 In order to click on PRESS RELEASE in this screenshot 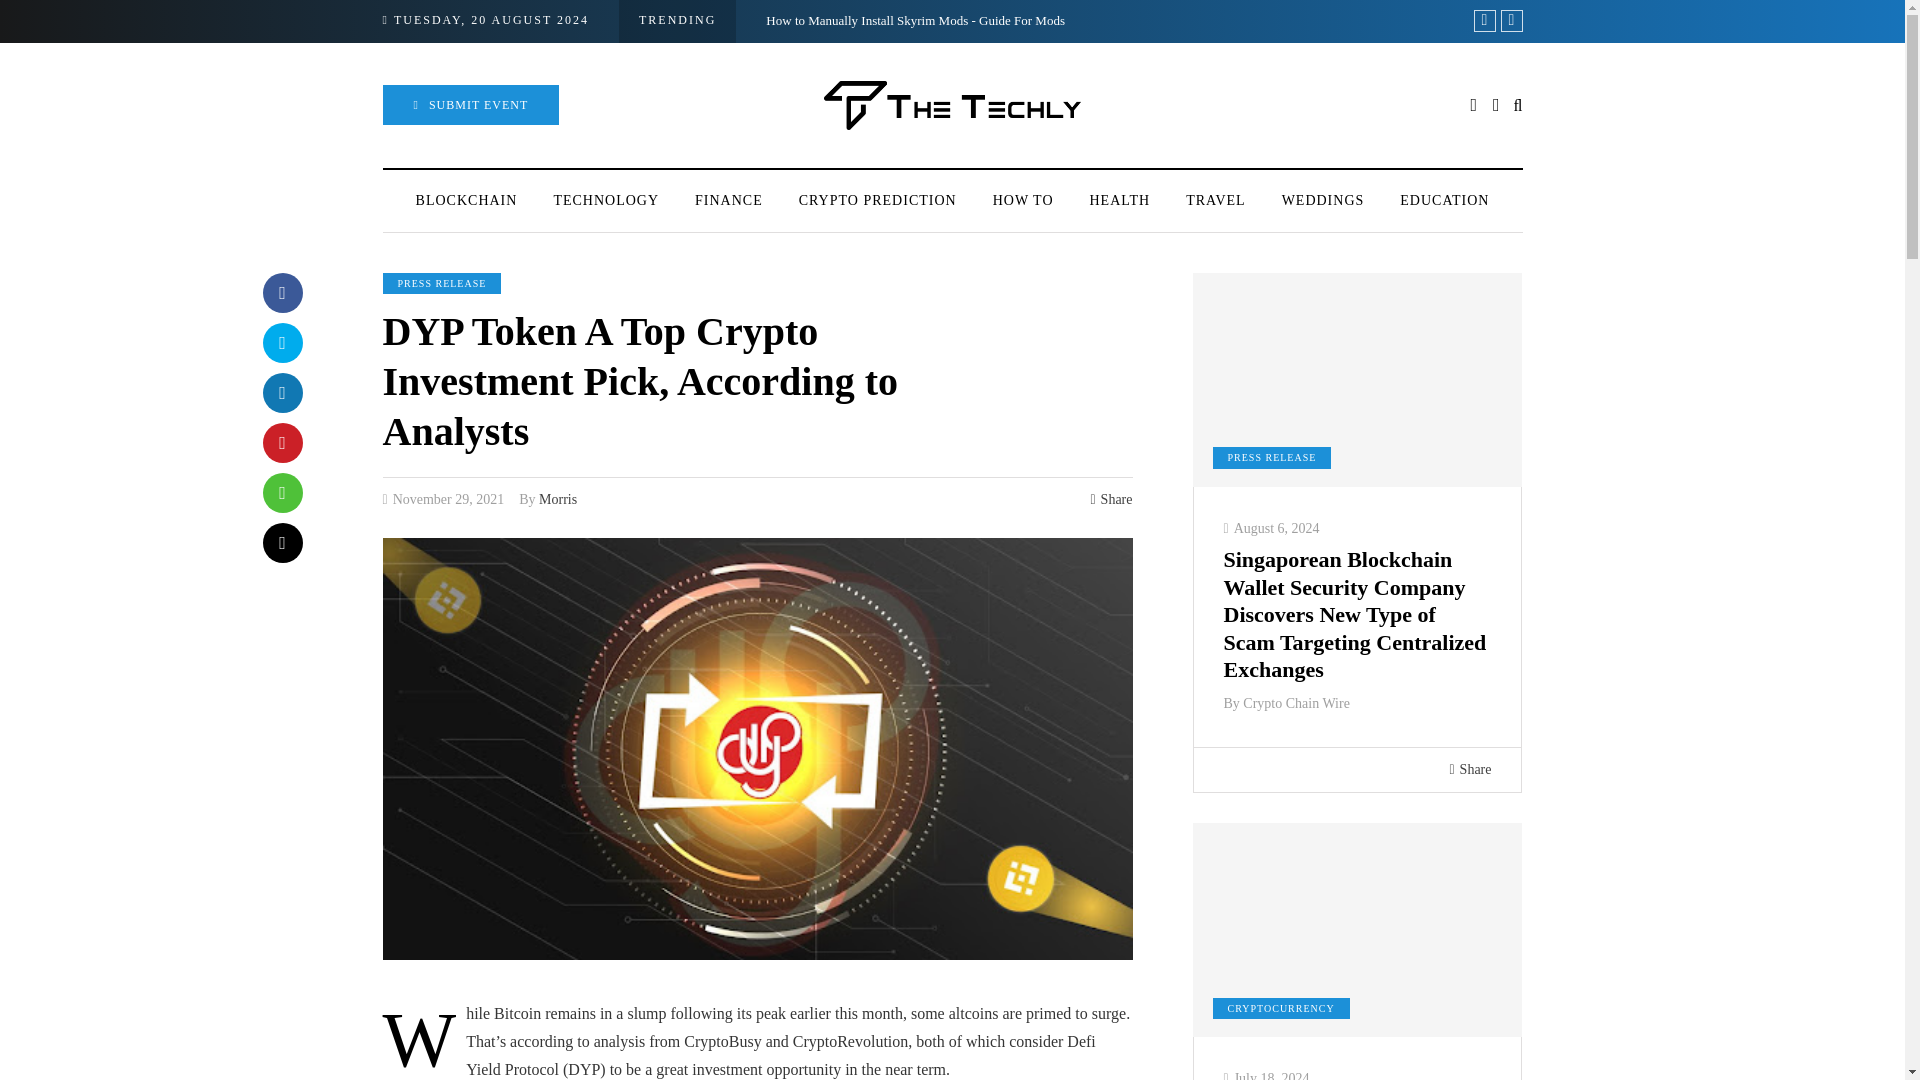, I will do `click(442, 284)`.